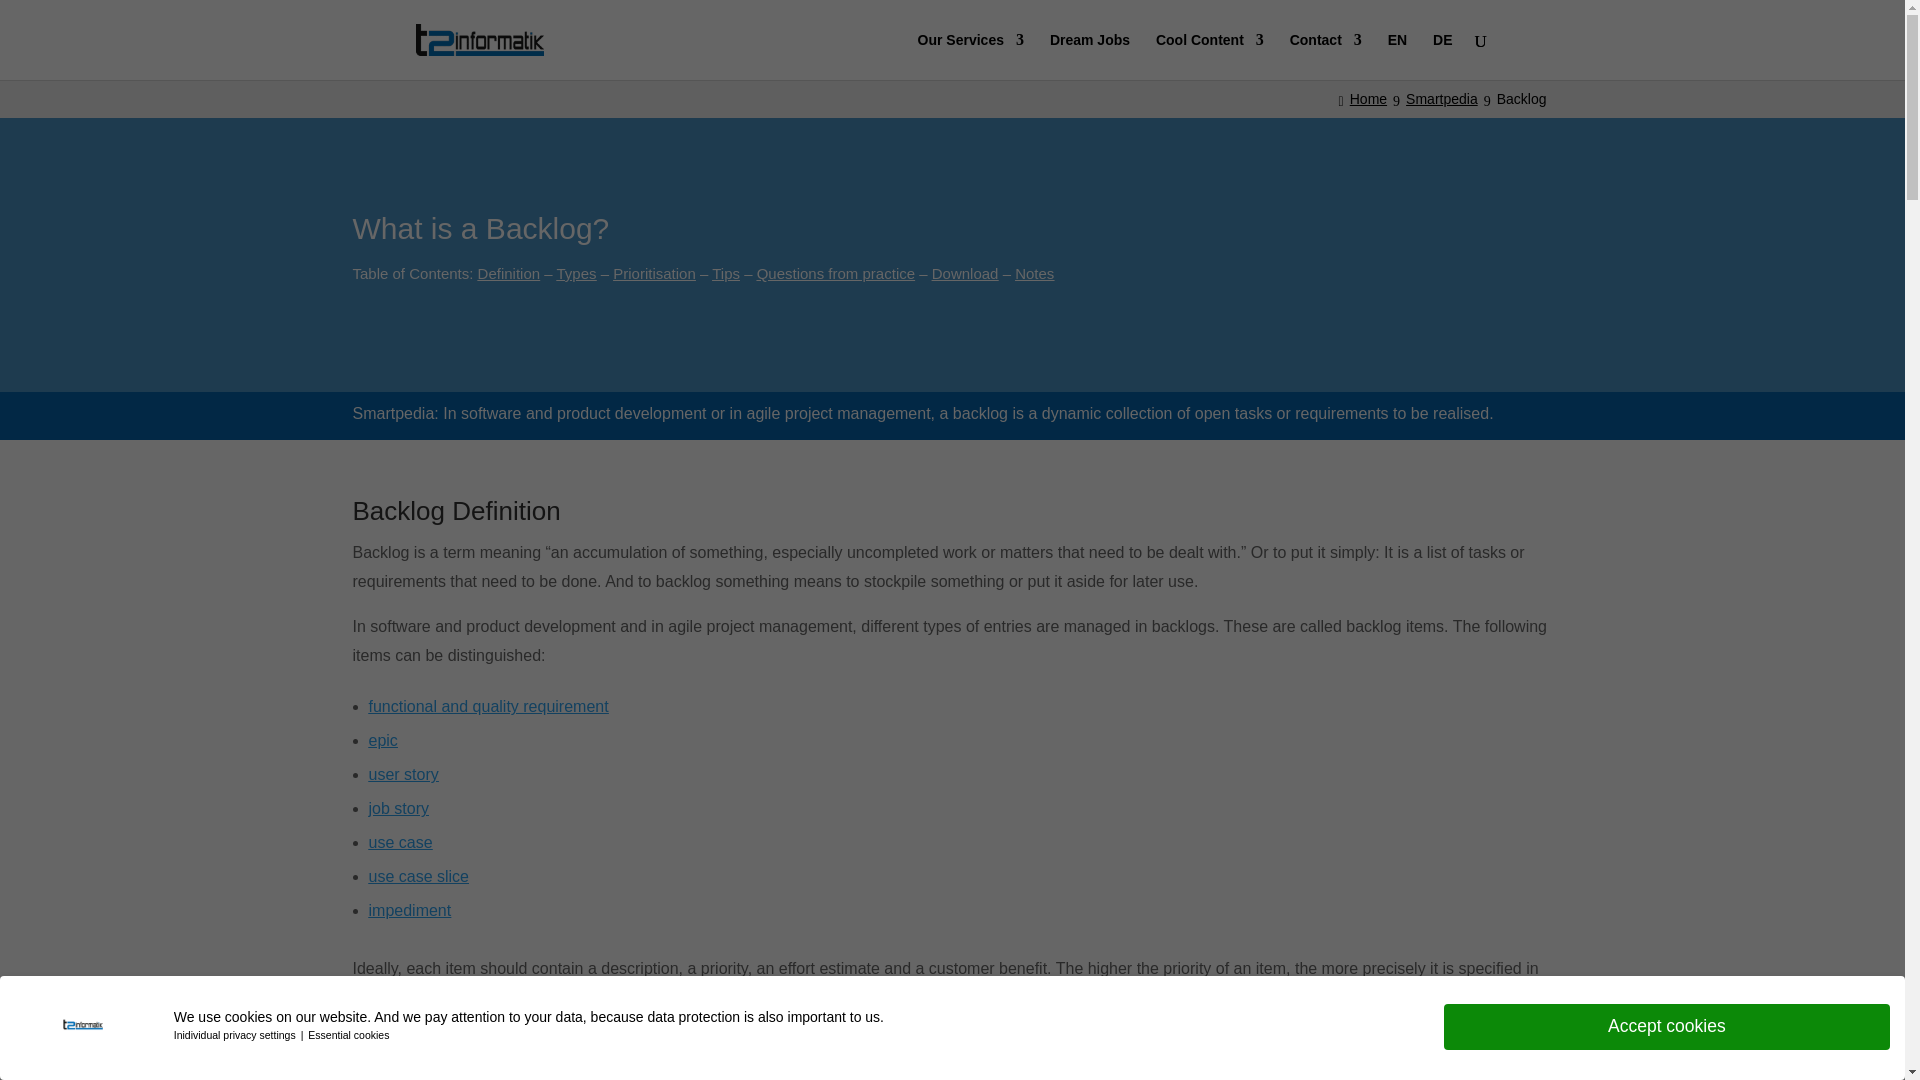  What do you see at coordinates (970, 56) in the screenshot?
I see `Our Services` at bounding box center [970, 56].